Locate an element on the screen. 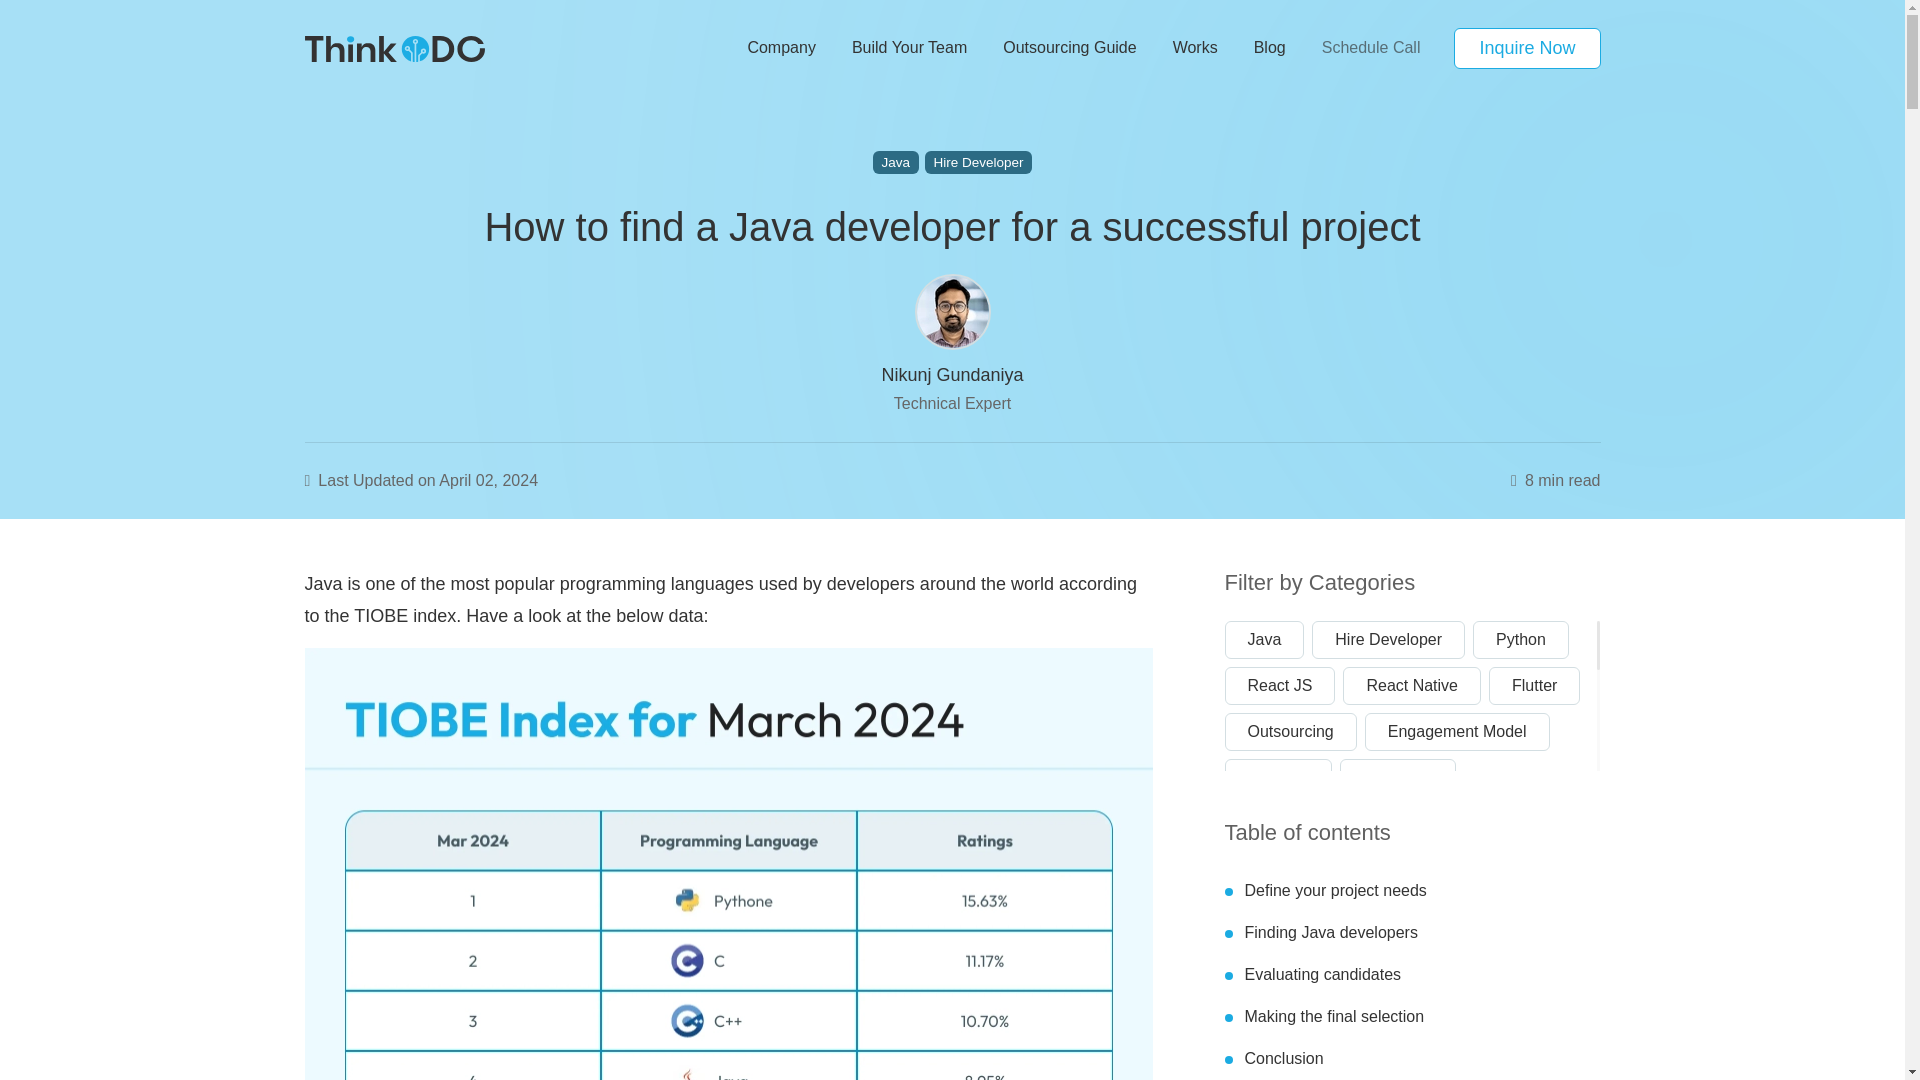 Image resolution: width=1920 pixels, height=1080 pixels. Inquire Now is located at coordinates (1526, 48).